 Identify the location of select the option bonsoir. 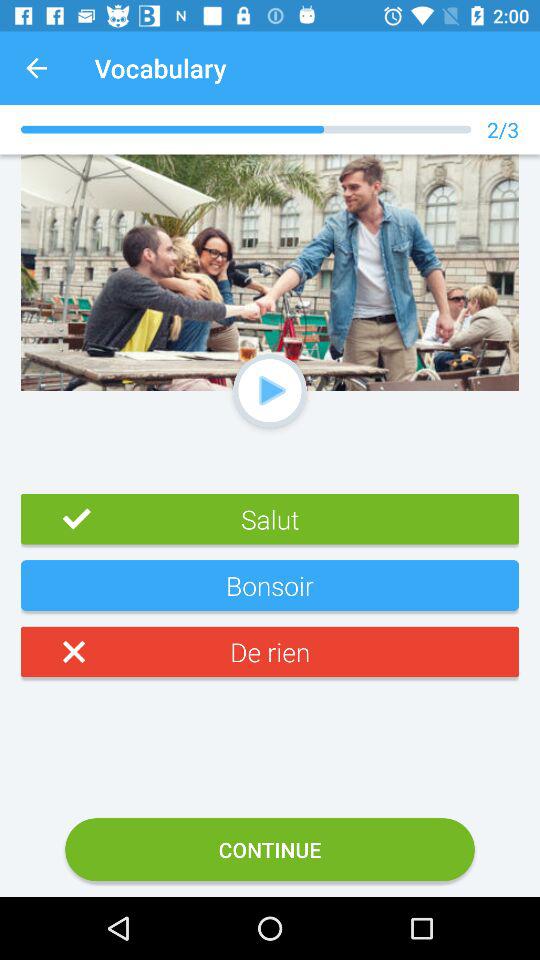
(270, 592).